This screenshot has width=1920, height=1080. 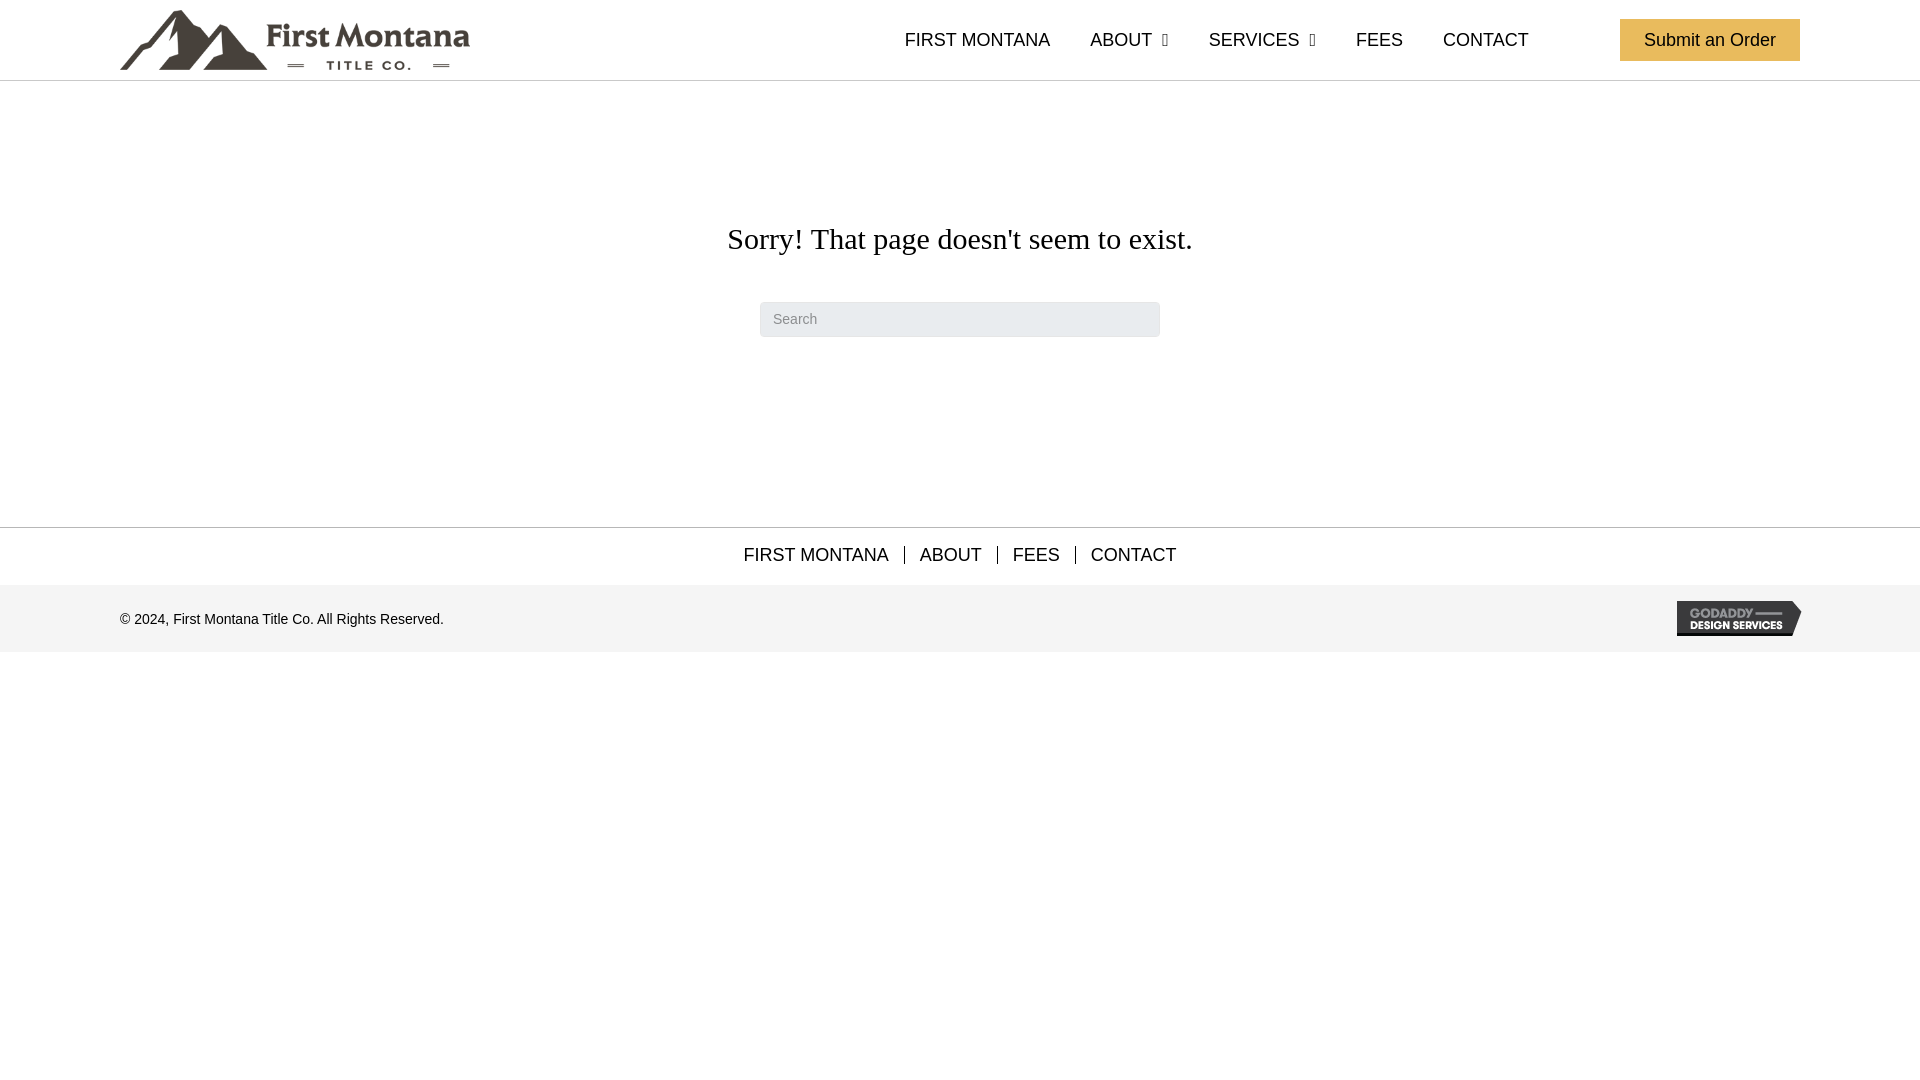 What do you see at coordinates (1710, 40) in the screenshot?
I see `Submit an Order` at bounding box center [1710, 40].